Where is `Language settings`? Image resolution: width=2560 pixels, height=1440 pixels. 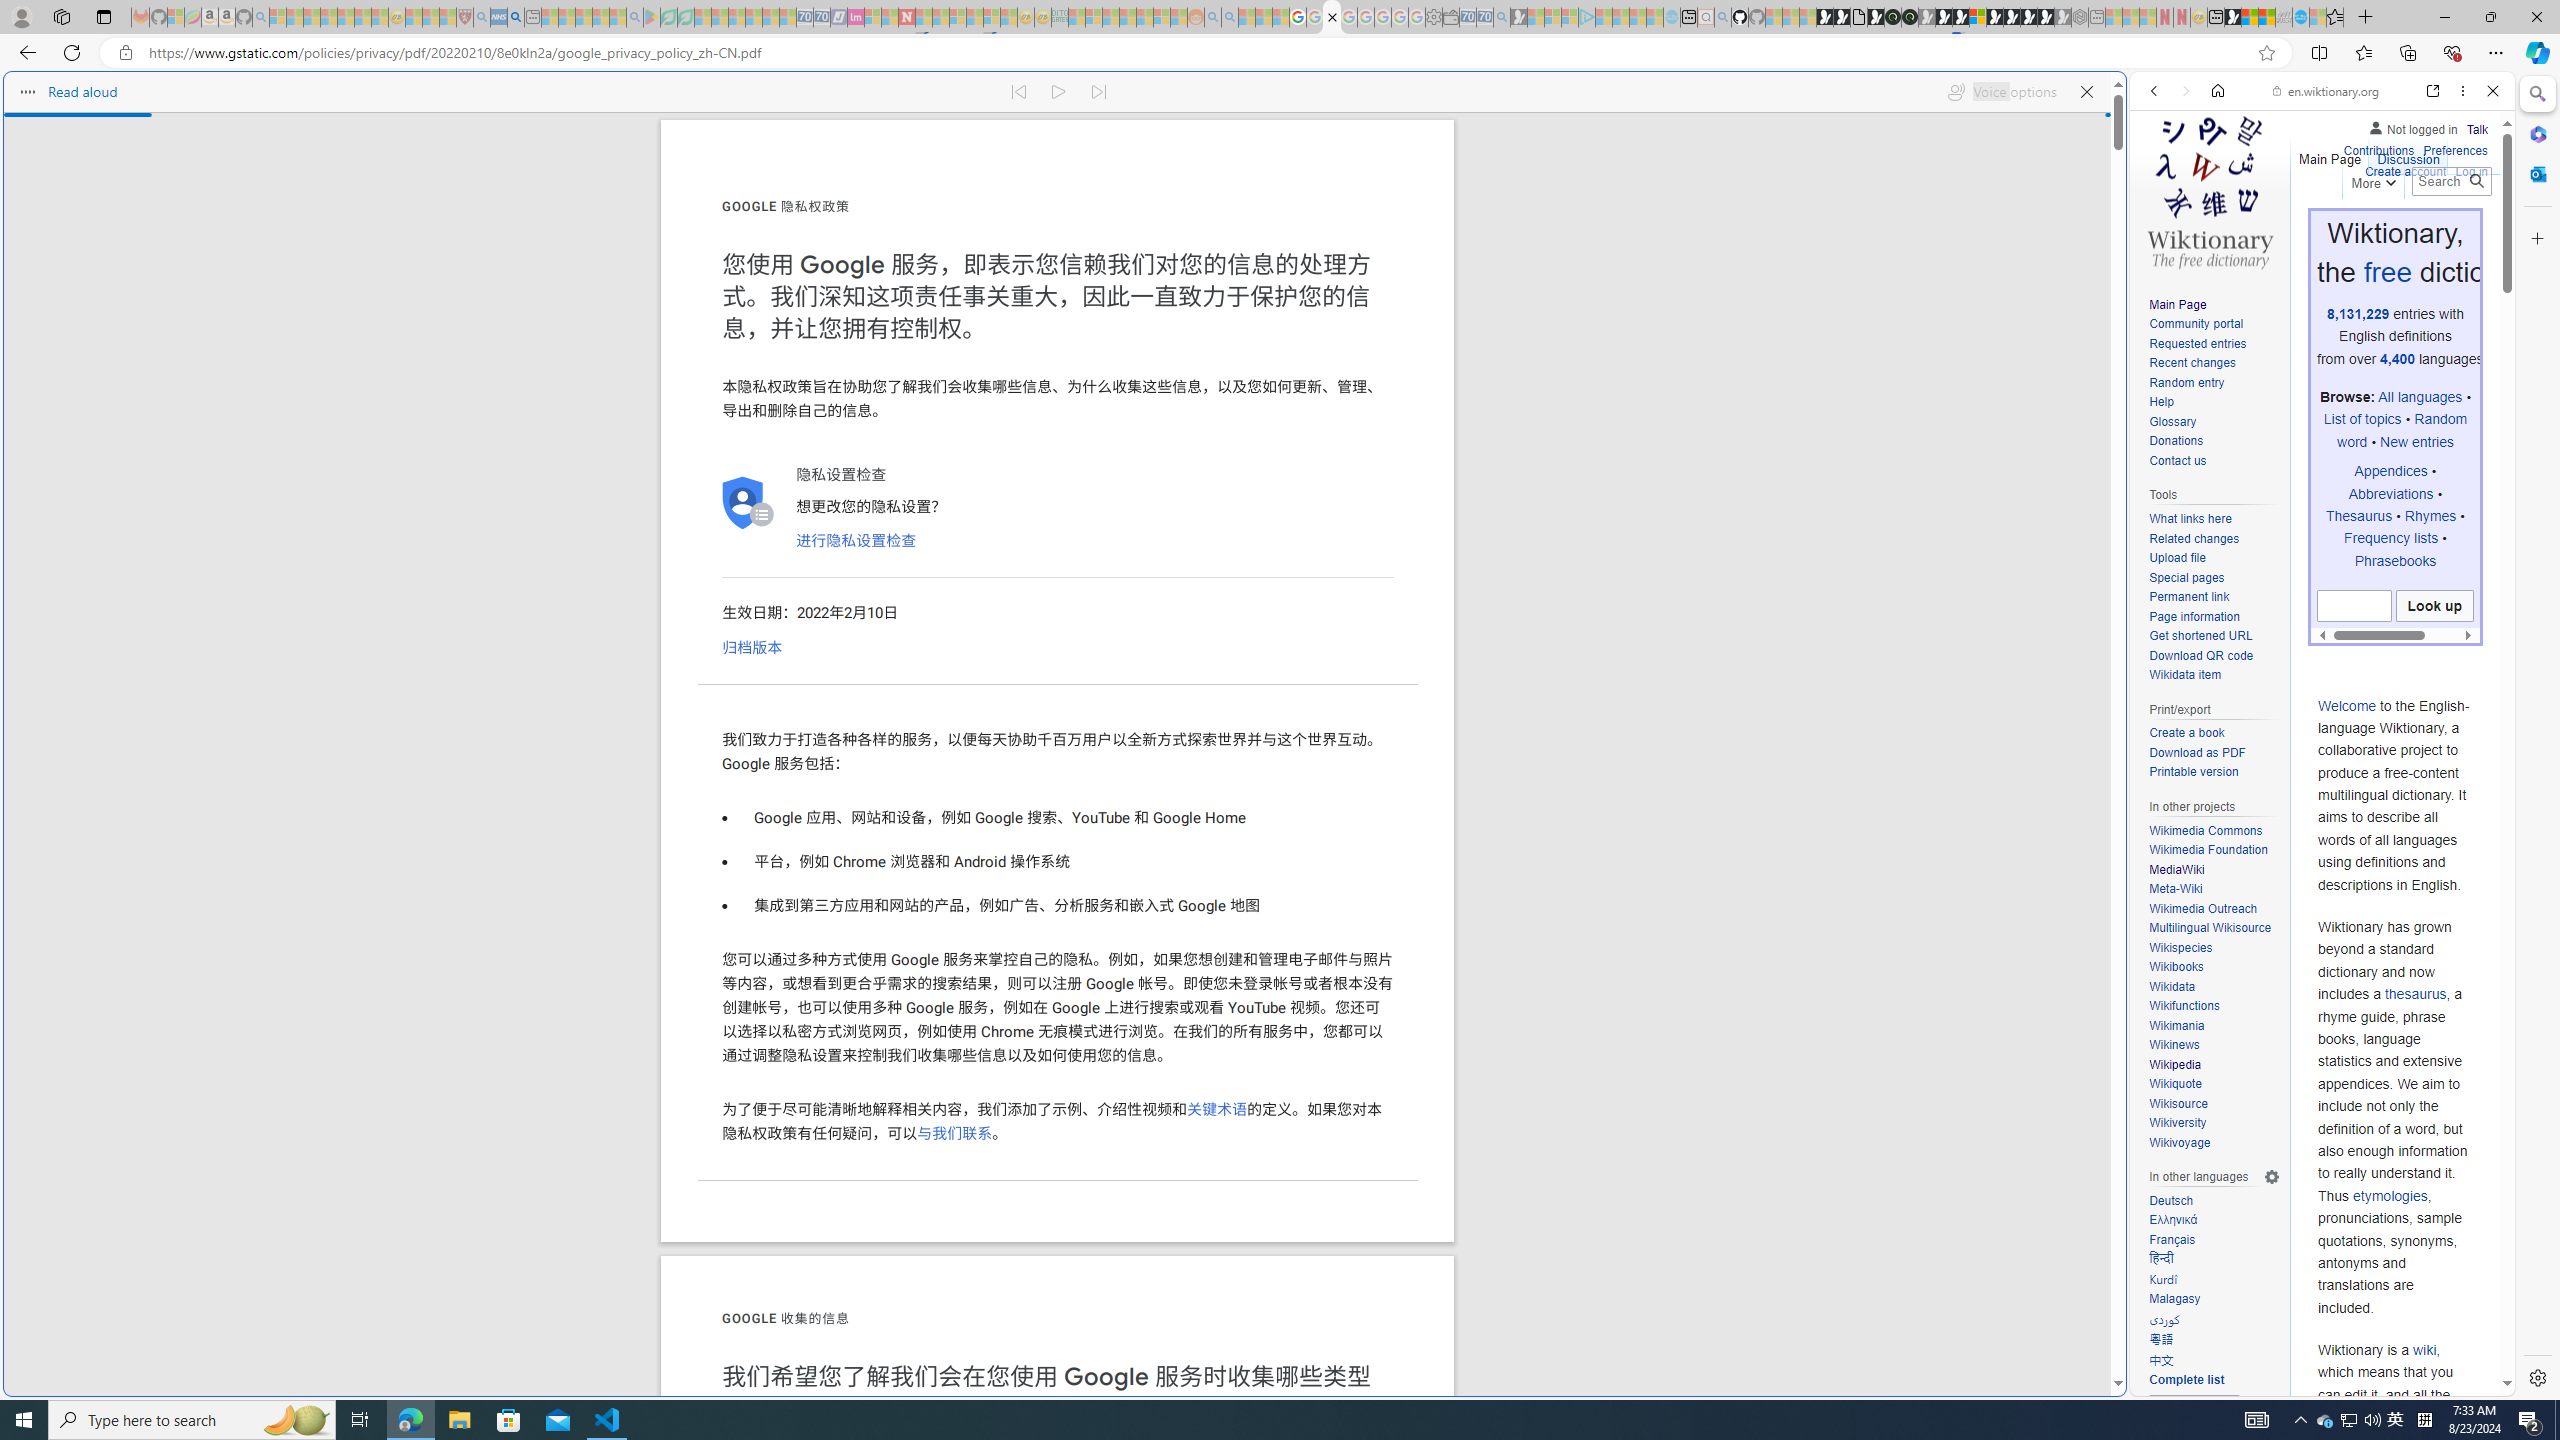 Language settings is located at coordinates (2272, 1178).